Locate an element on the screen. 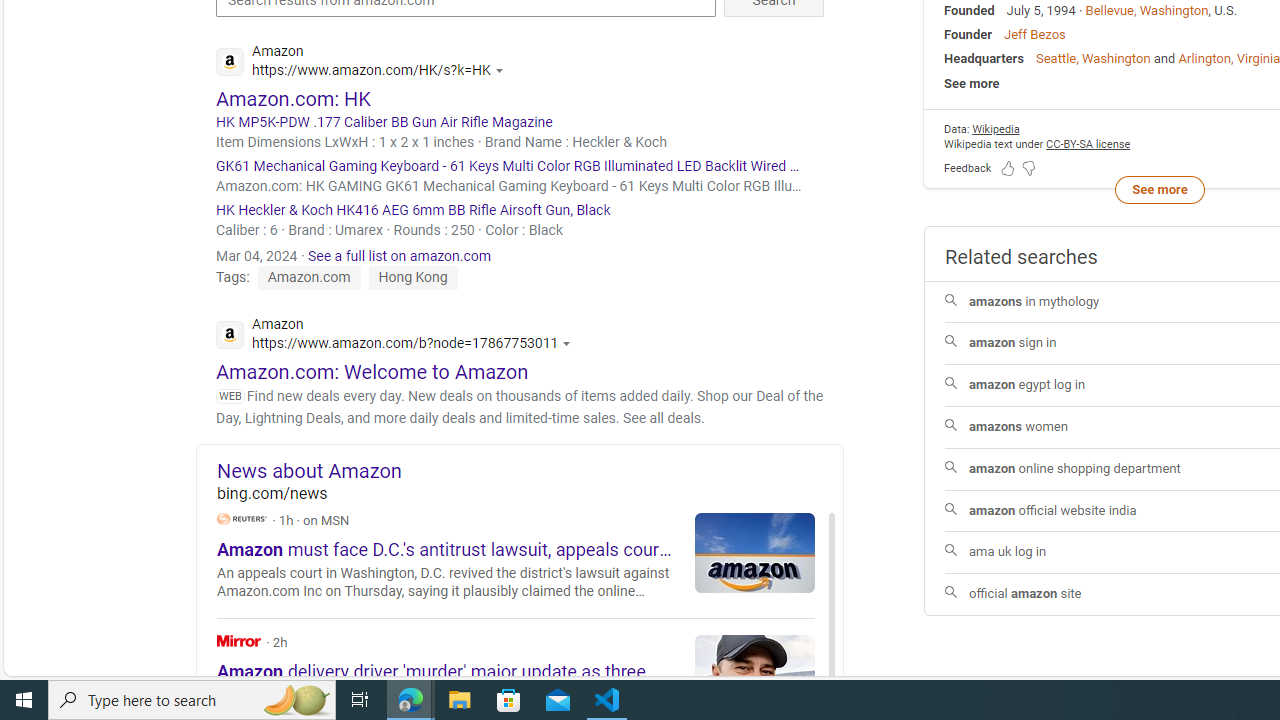 The width and height of the screenshot is (1280, 720). Reuters on MSN.com is located at coordinates (242, 518).